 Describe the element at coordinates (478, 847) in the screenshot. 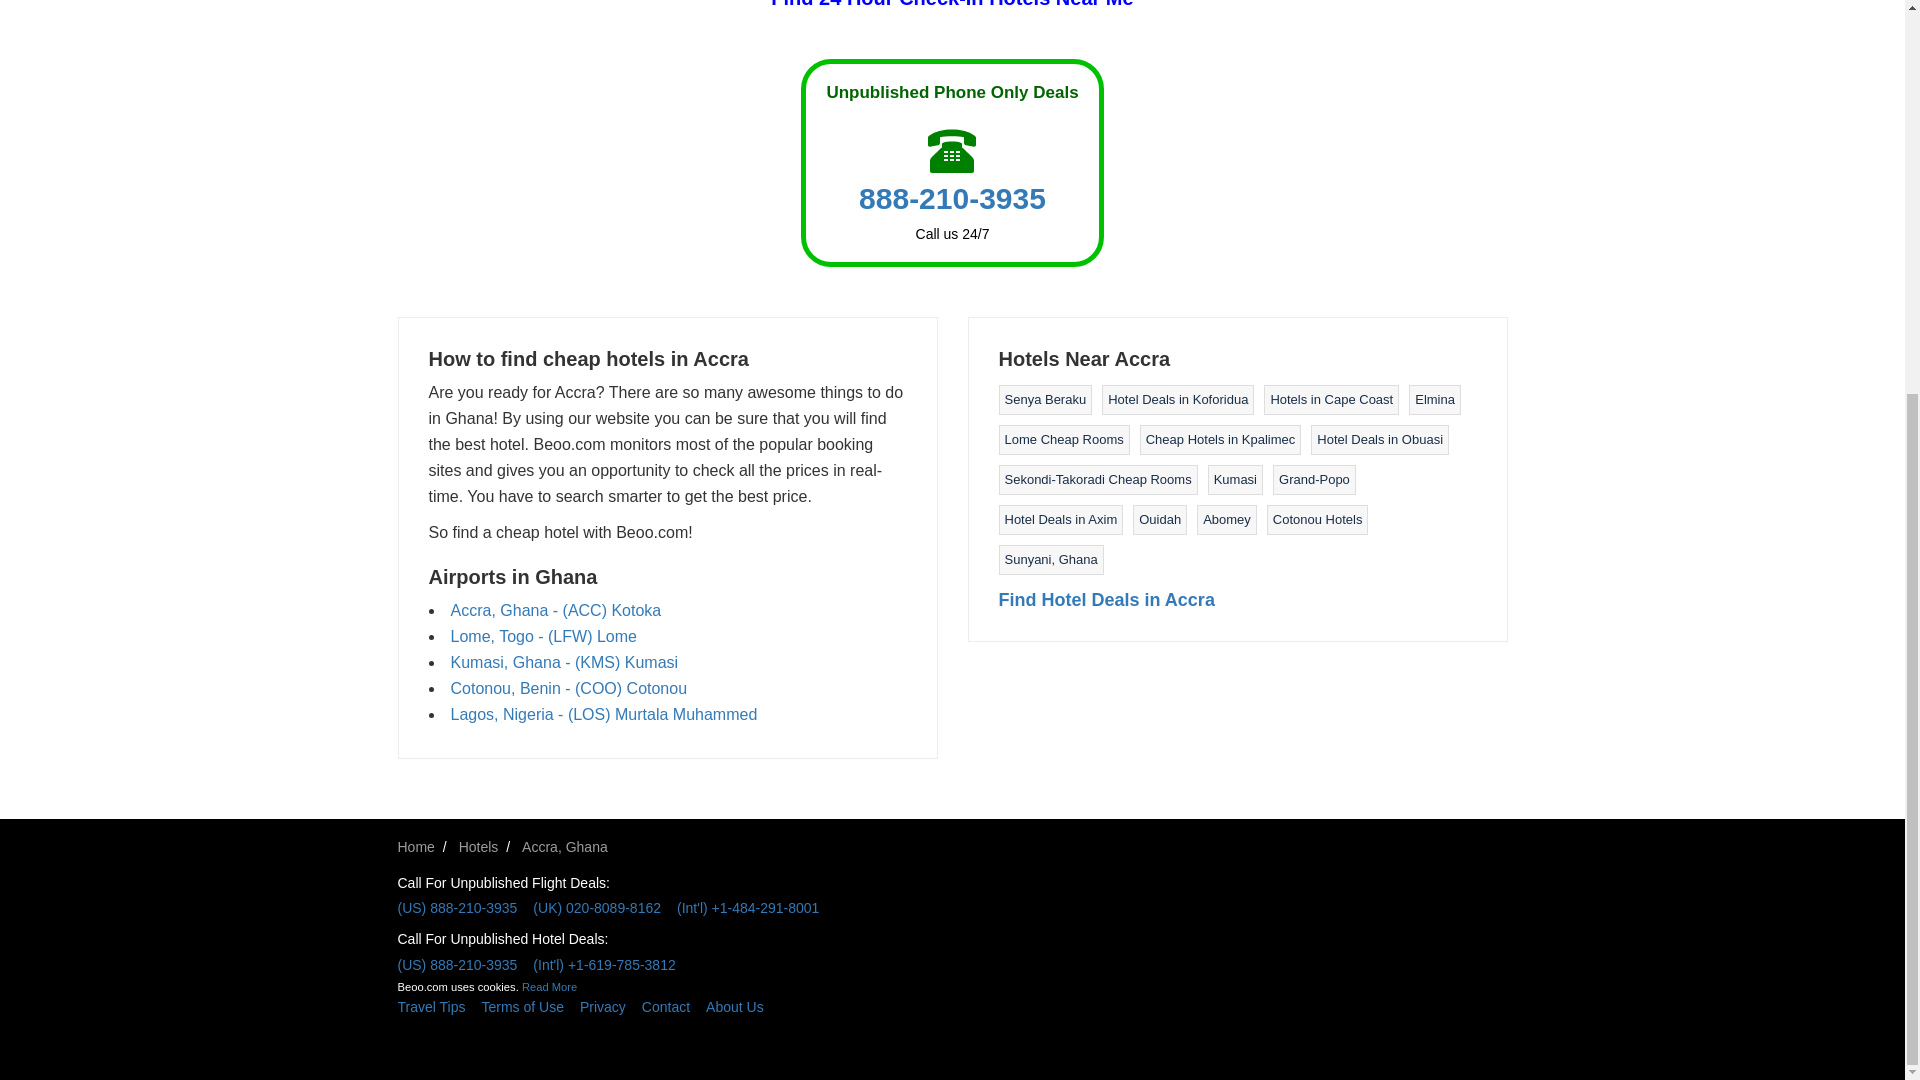

I see `Hotels` at that location.